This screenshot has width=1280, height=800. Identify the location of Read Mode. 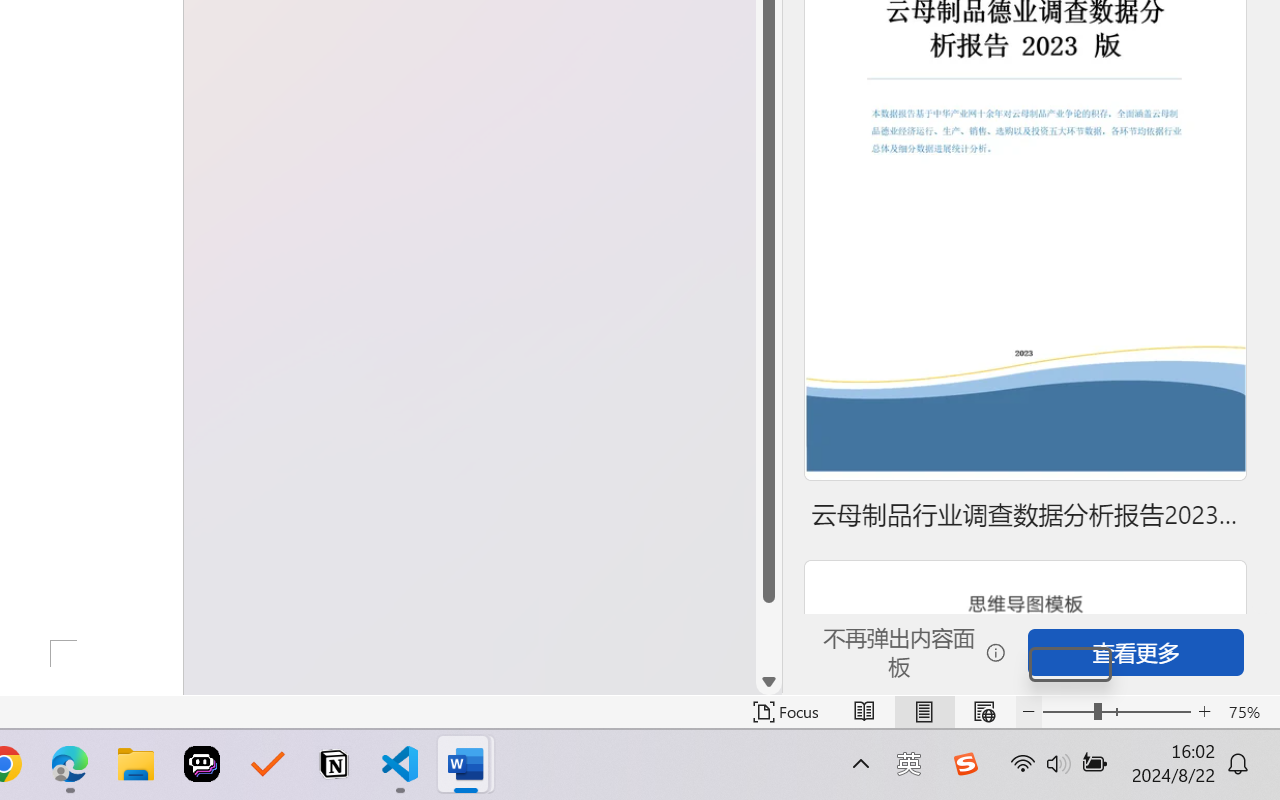
(864, 712).